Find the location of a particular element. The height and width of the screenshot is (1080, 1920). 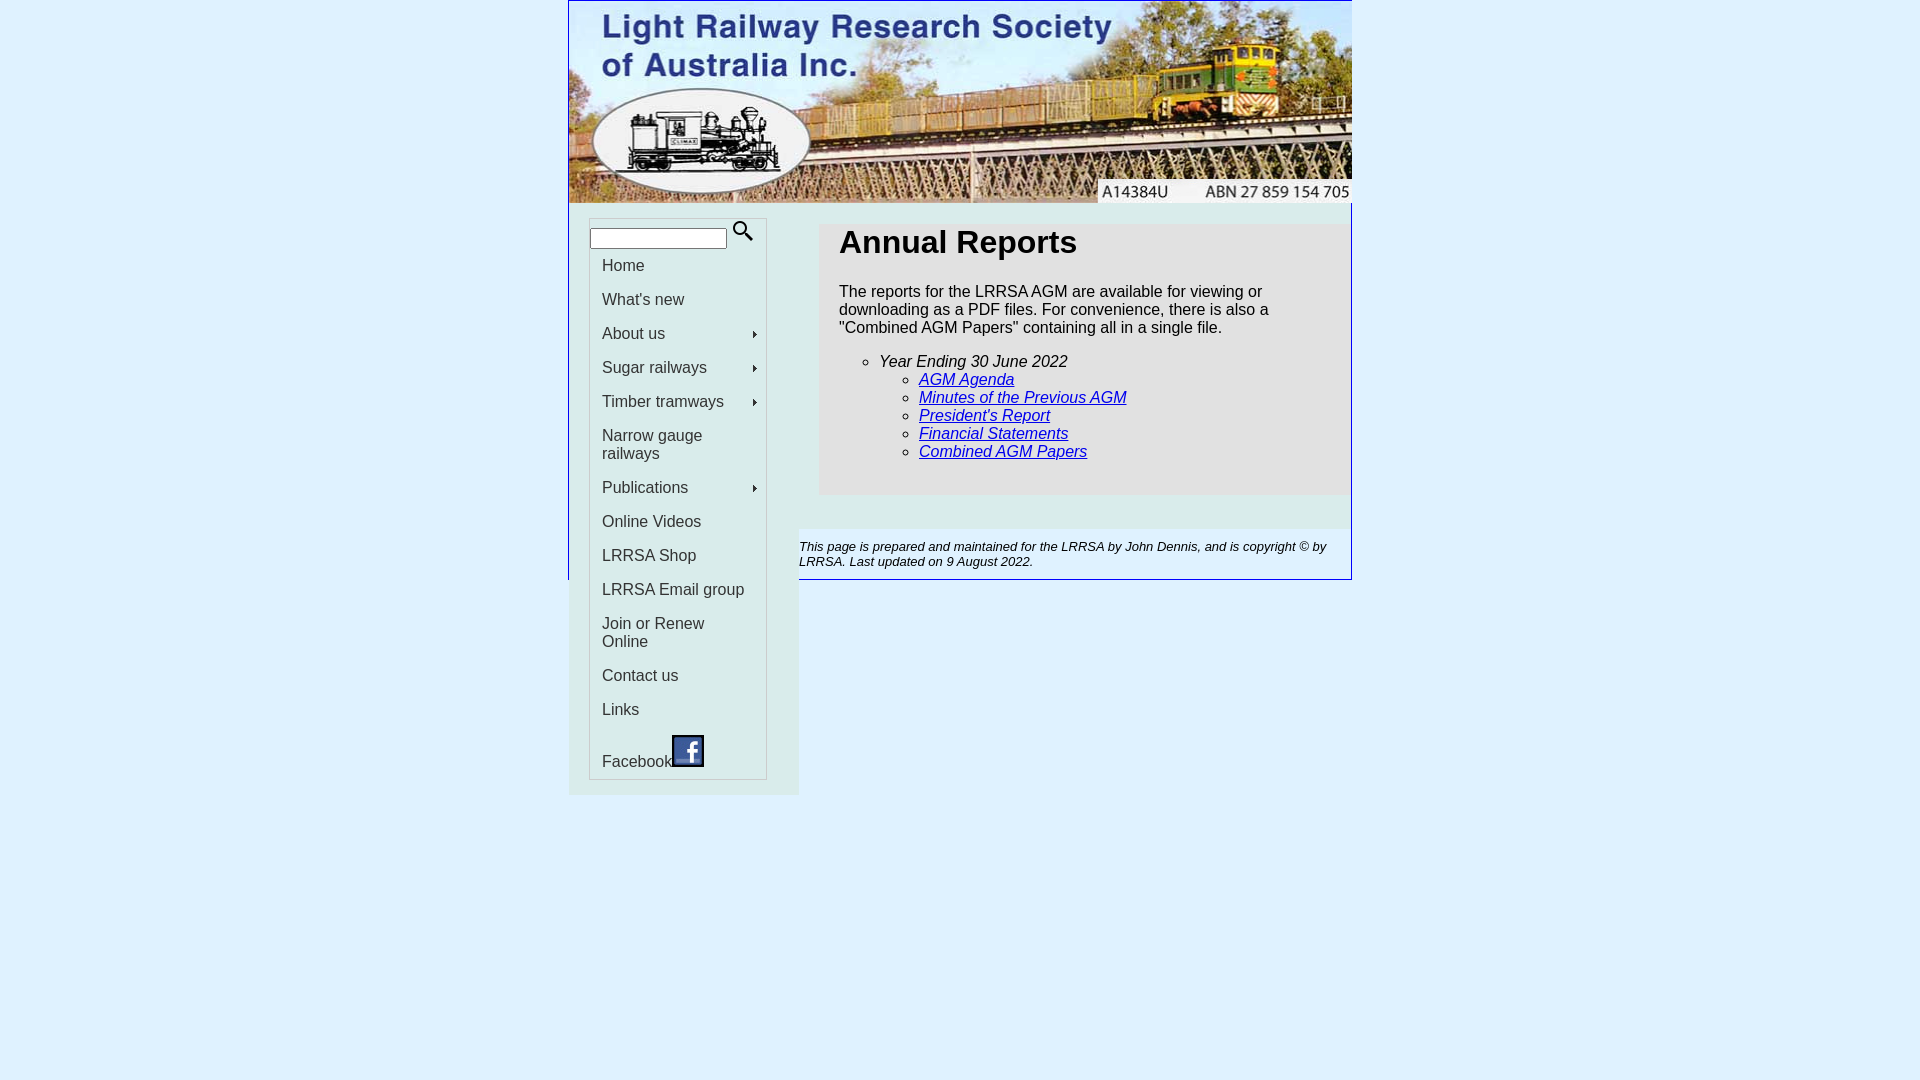

Links is located at coordinates (678, 710).